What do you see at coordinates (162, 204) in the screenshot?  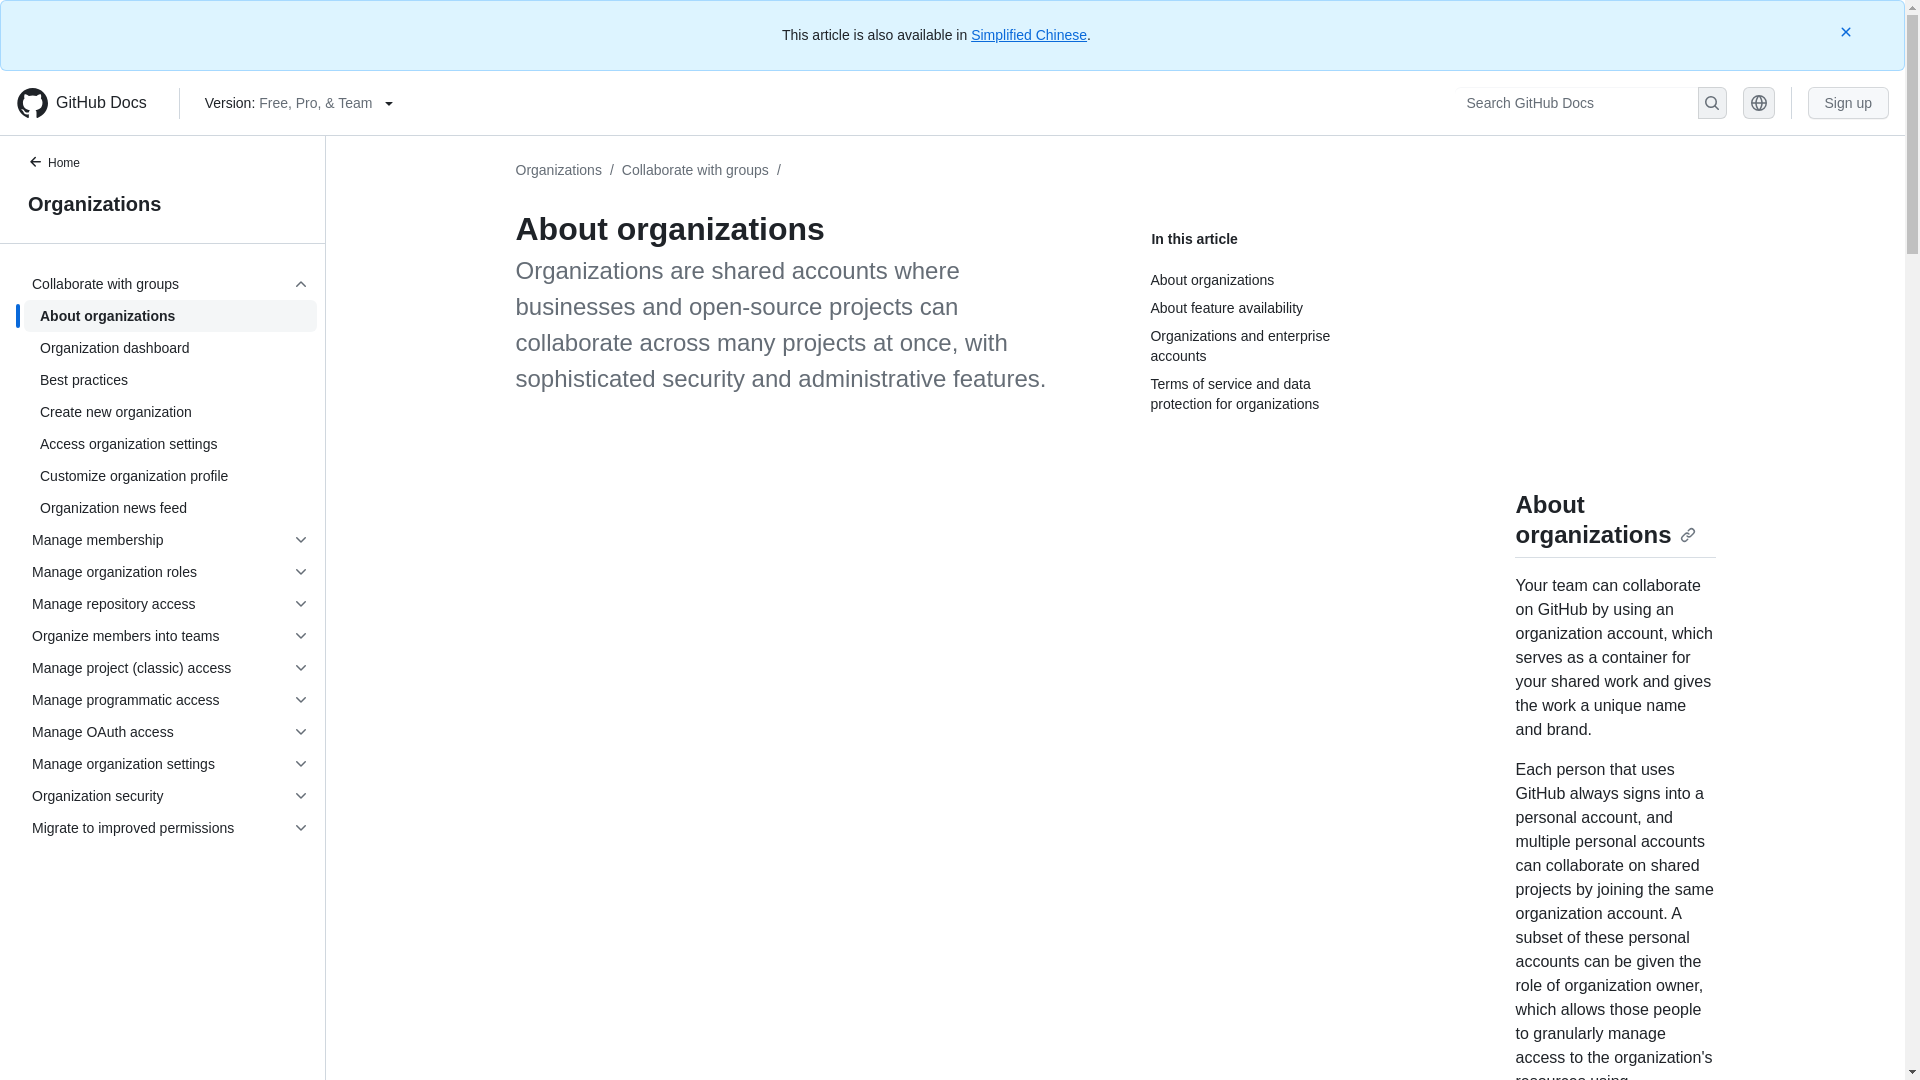 I see `Organizations` at bounding box center [162, 204].